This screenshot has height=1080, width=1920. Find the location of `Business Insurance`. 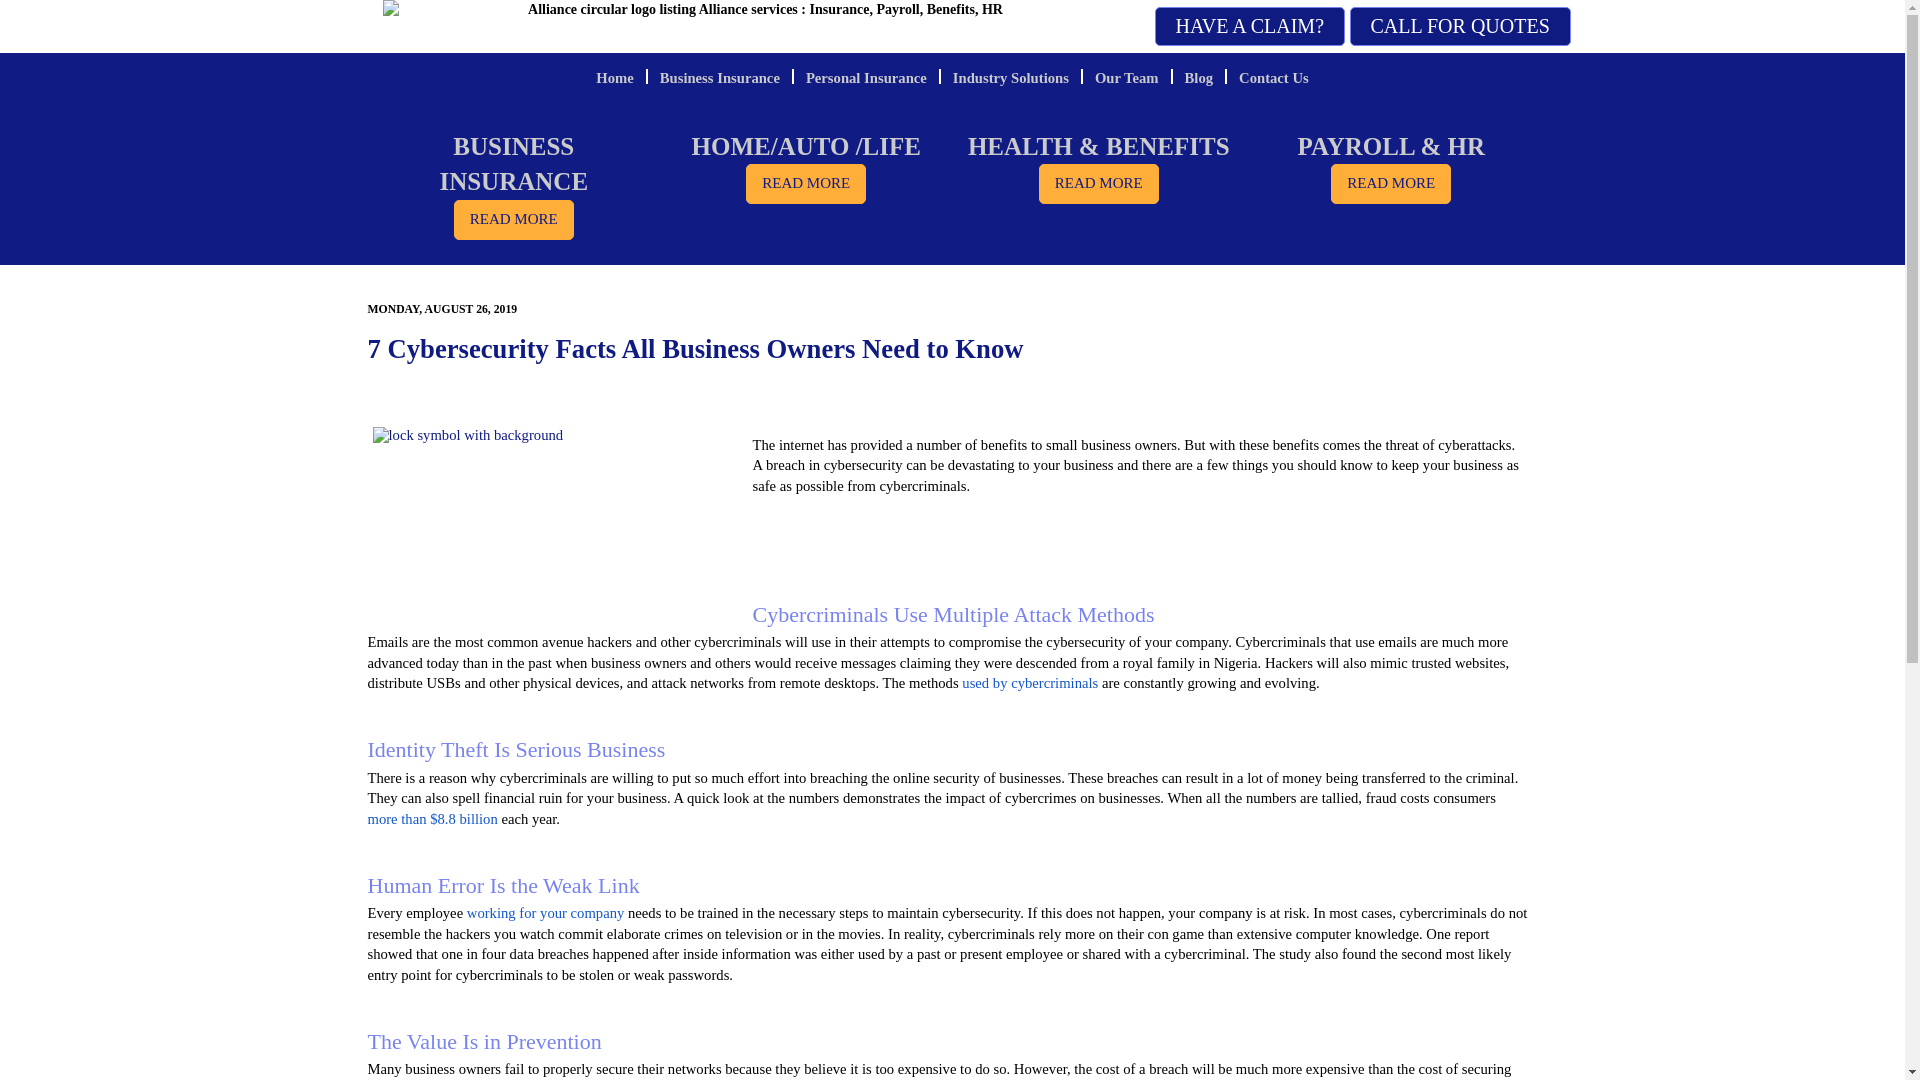

Business Insurance is located at coordinates (720, 78).